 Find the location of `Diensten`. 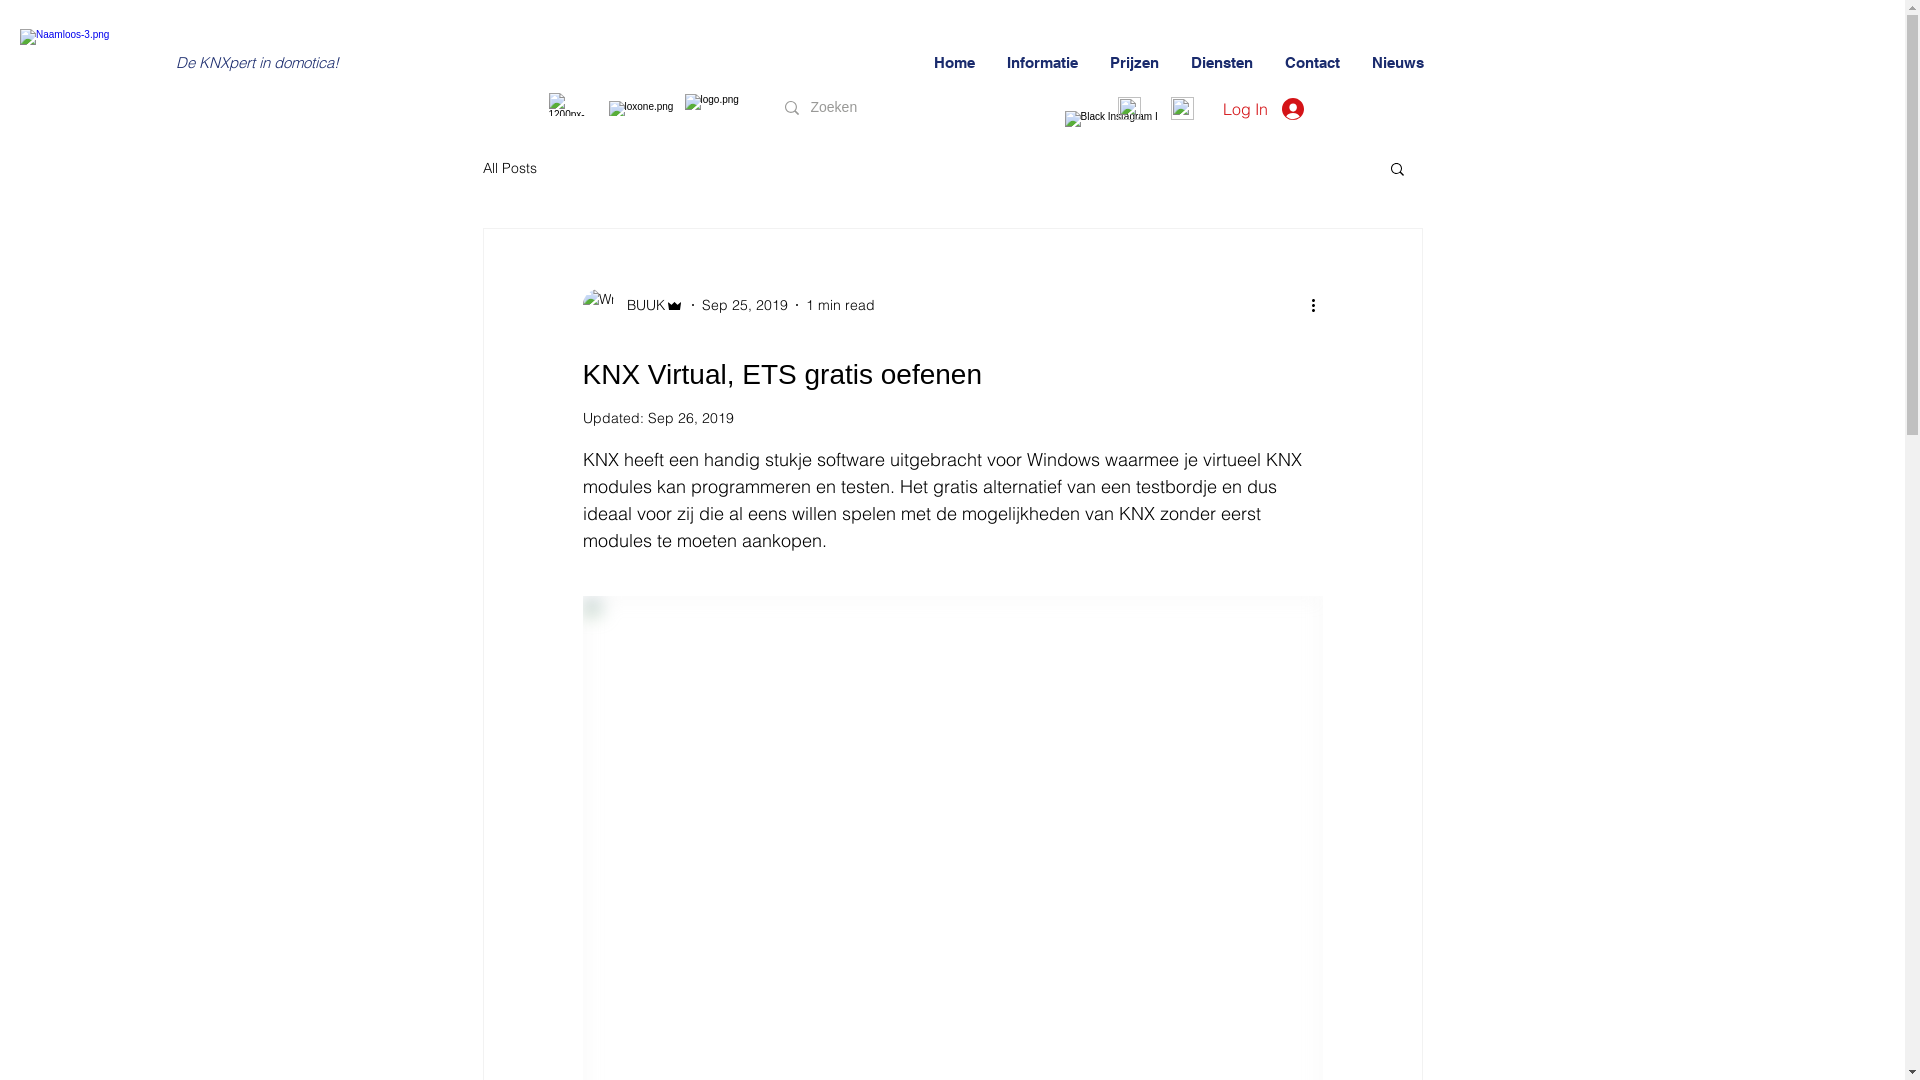

Diensten is located at coordinates (1223, 64).